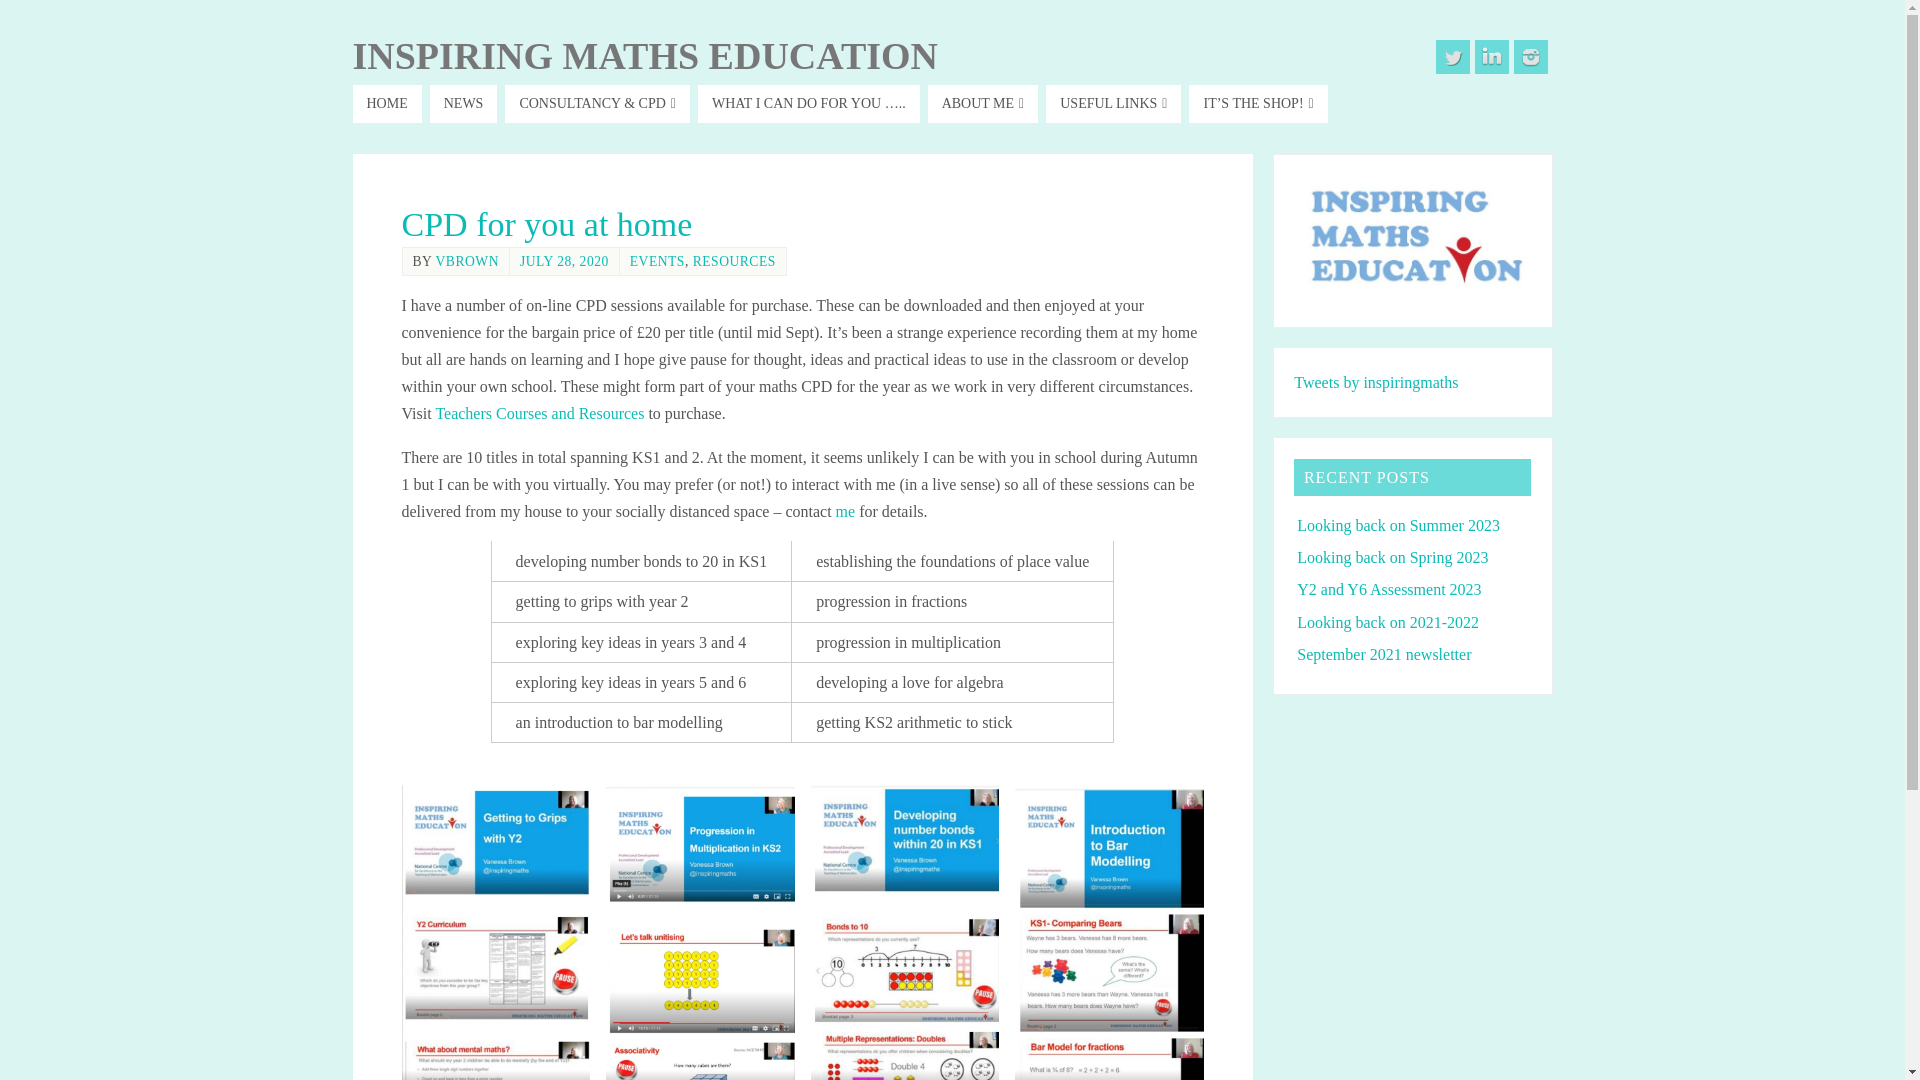  What do you see at coordinates (846, 511) in the screenshot?
I see `me` at bounding box center [846, 511].